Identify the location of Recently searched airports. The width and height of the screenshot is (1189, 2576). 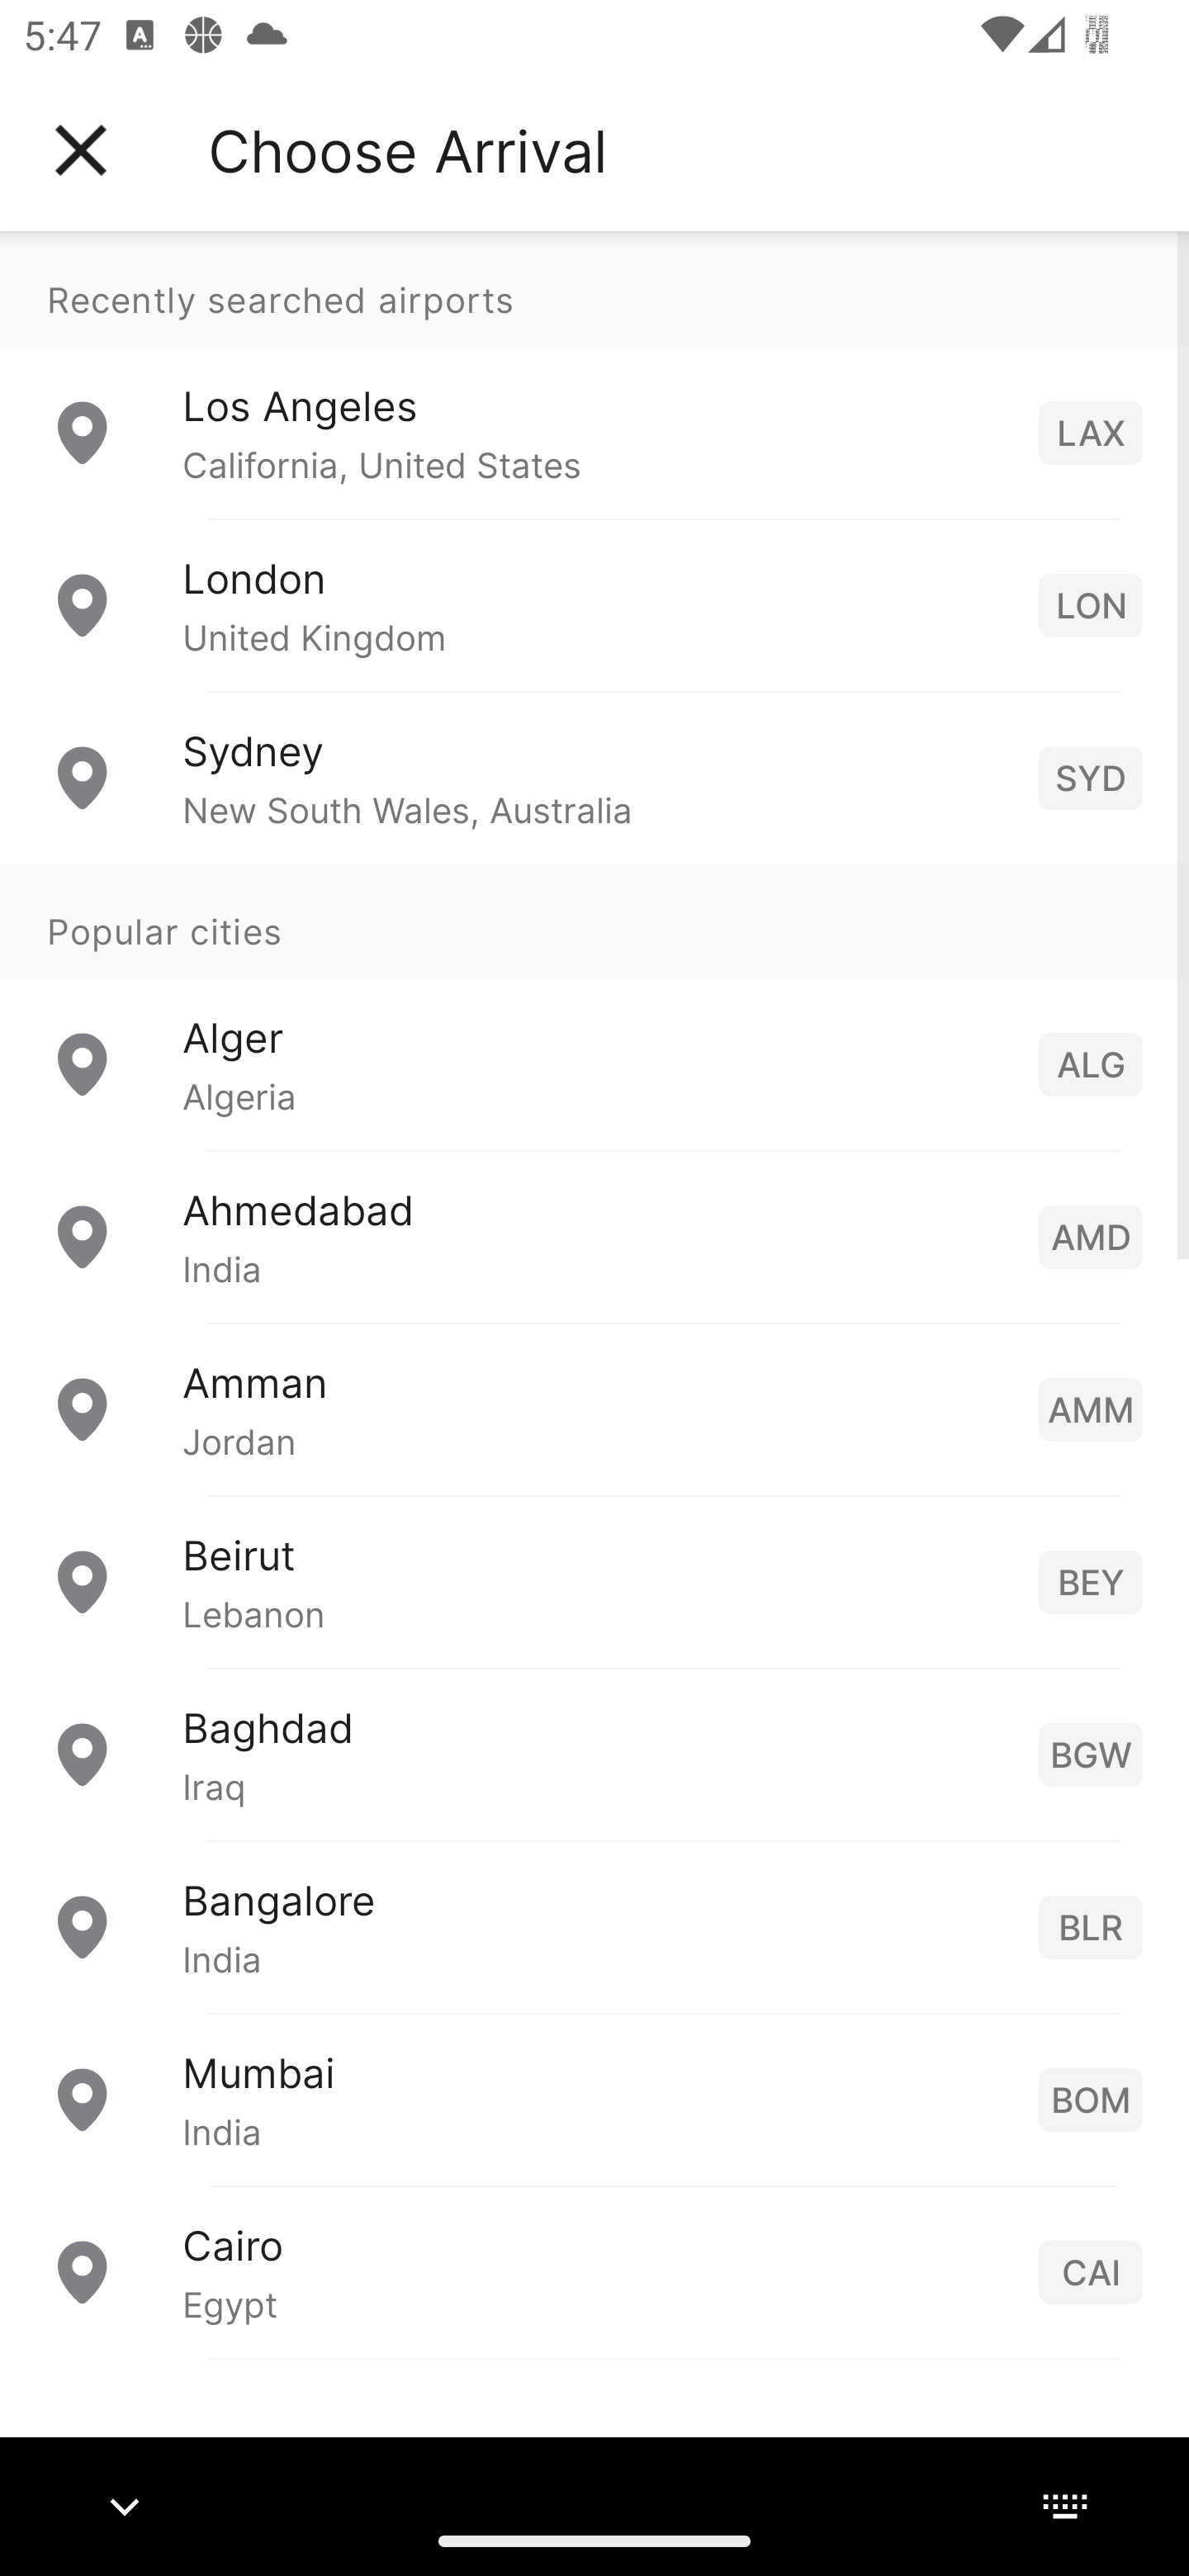
(594, 289).